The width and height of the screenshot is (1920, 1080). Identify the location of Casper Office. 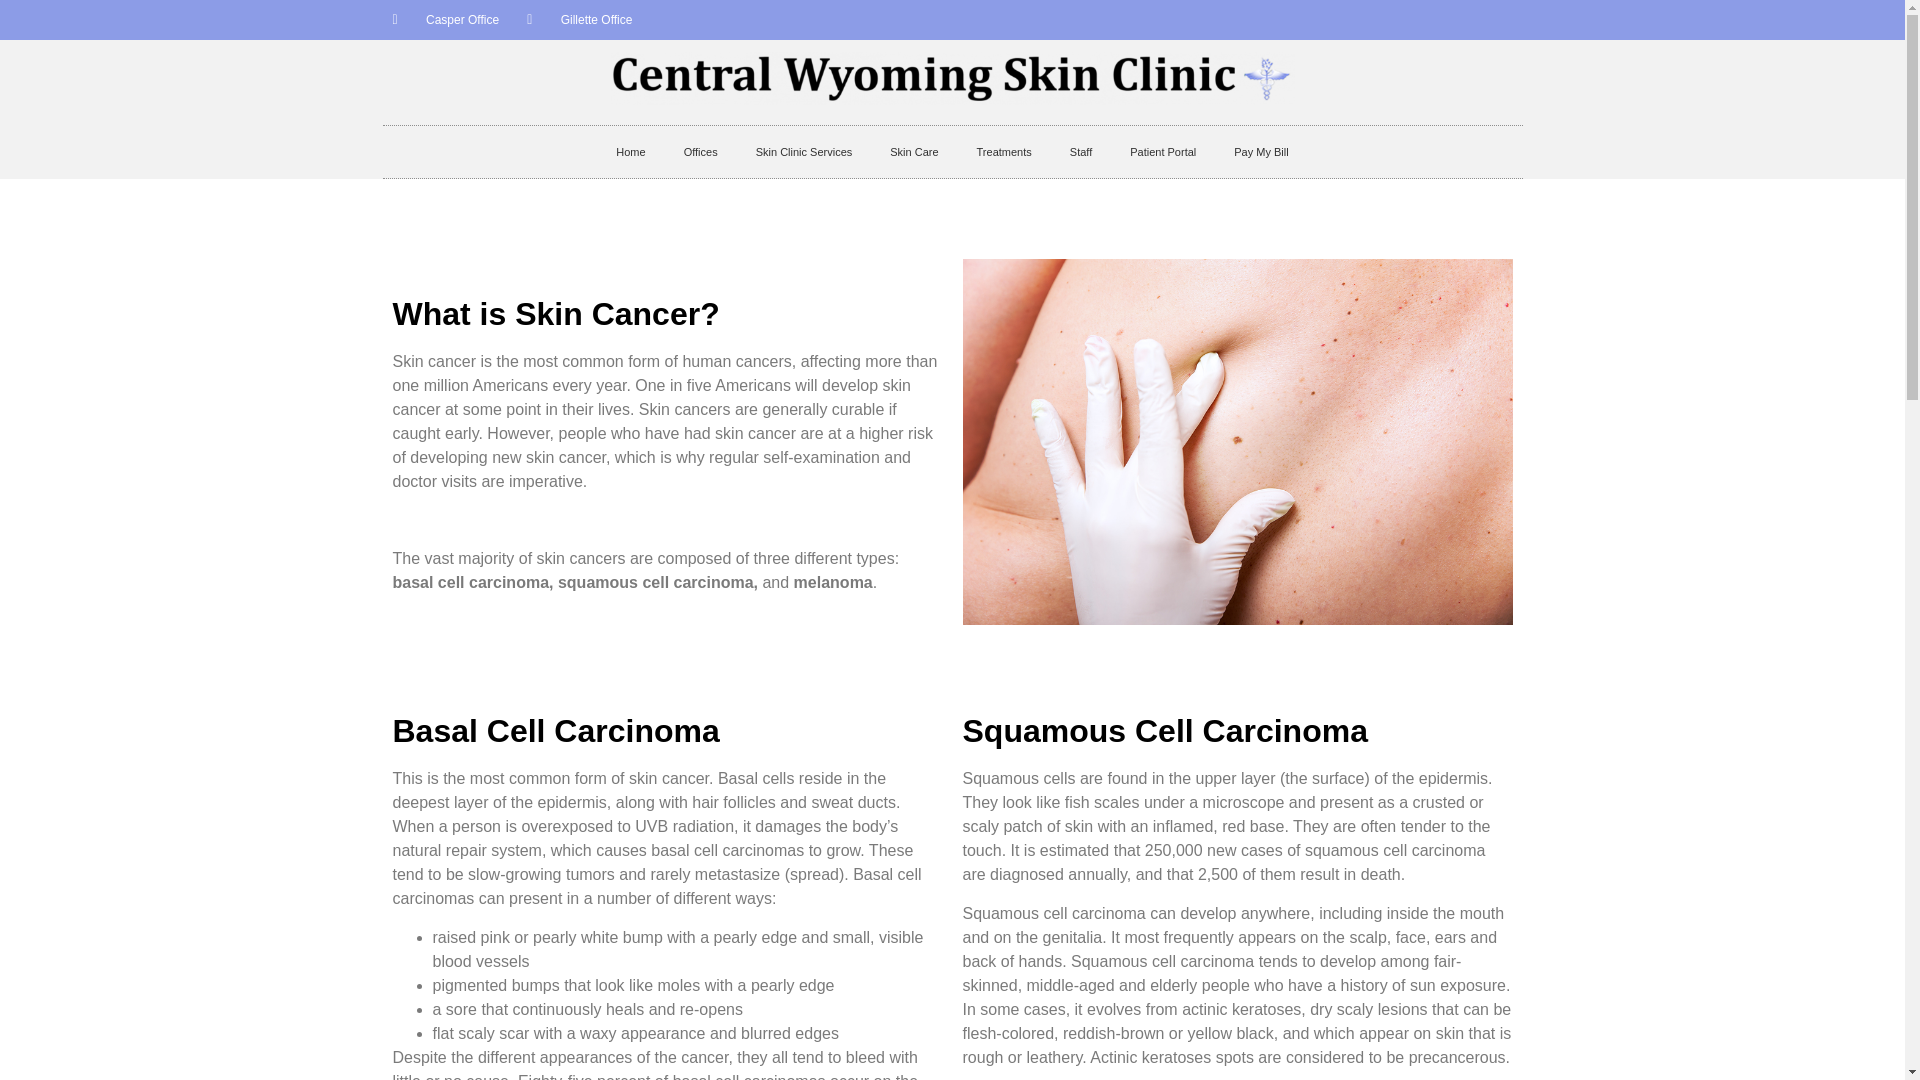
(445, 20).